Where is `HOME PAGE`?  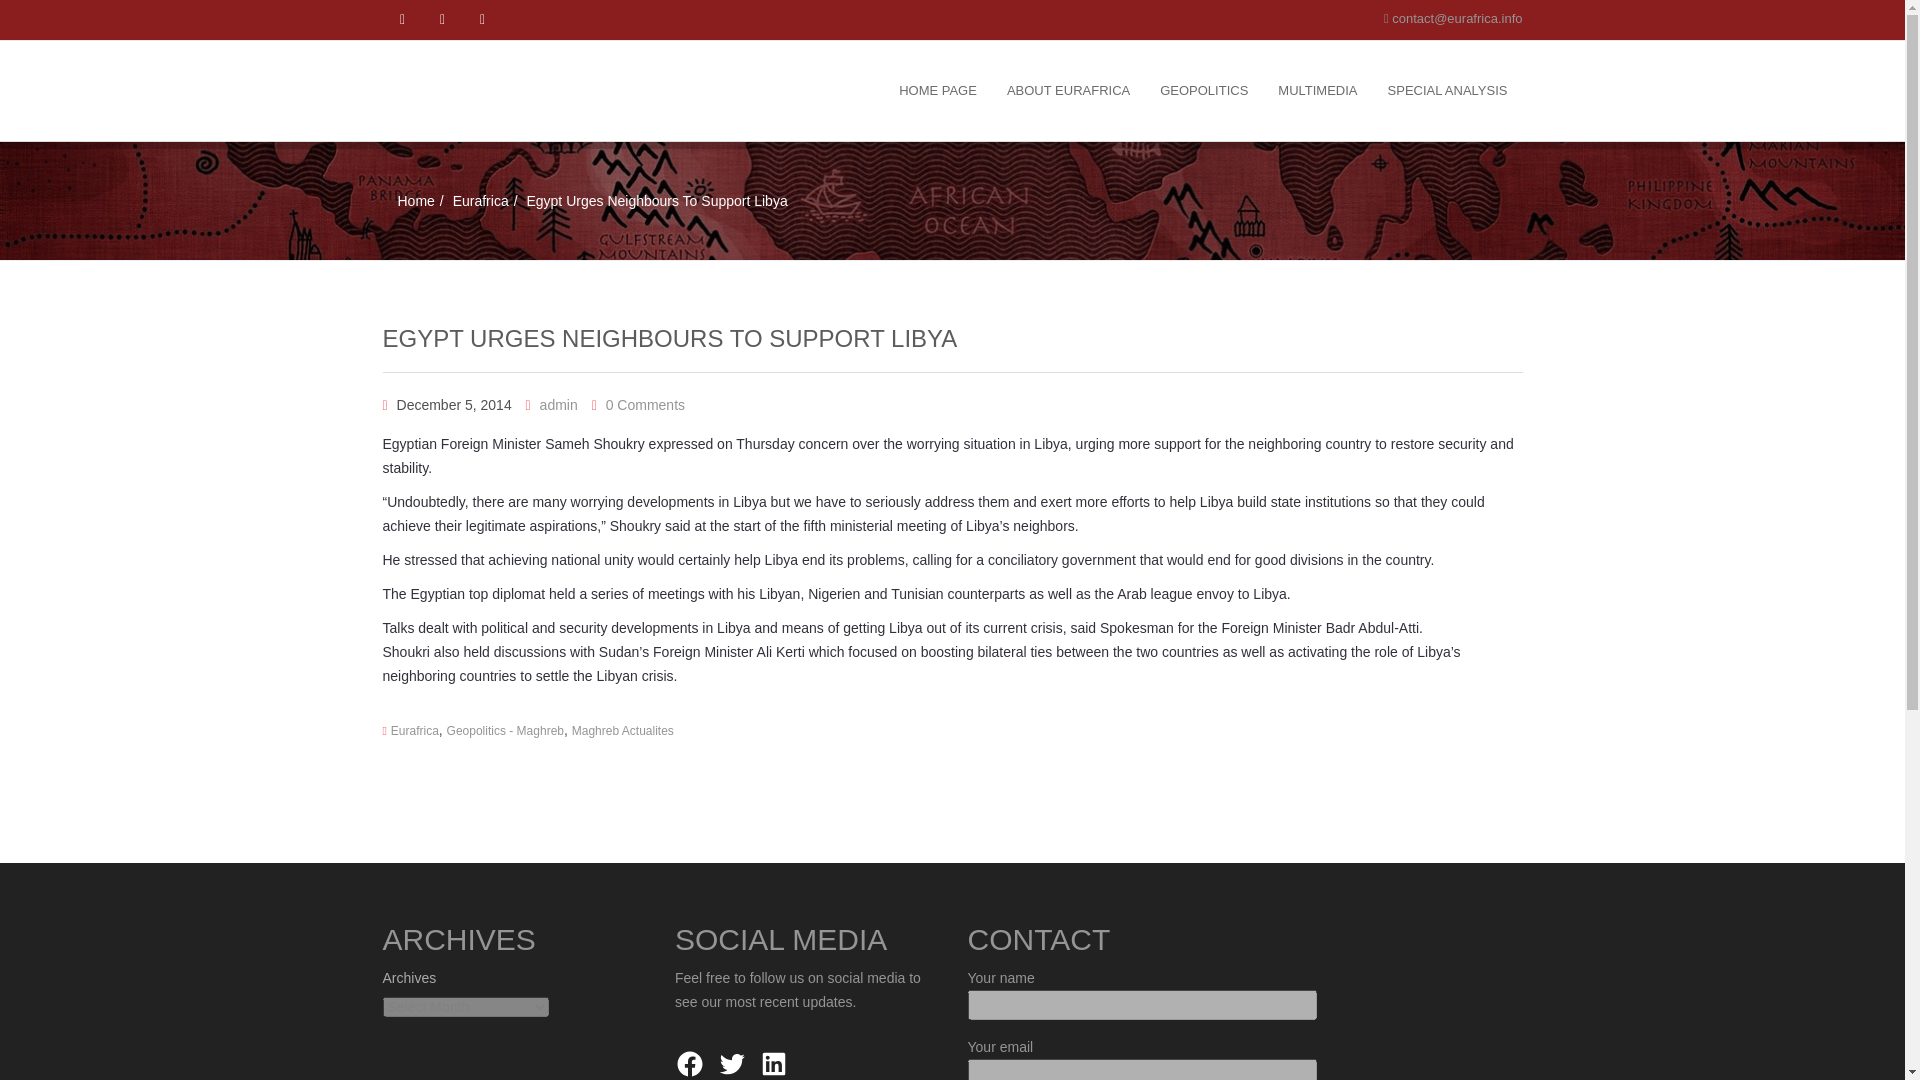
HOME PAGE is located at coordinates (938, 91).